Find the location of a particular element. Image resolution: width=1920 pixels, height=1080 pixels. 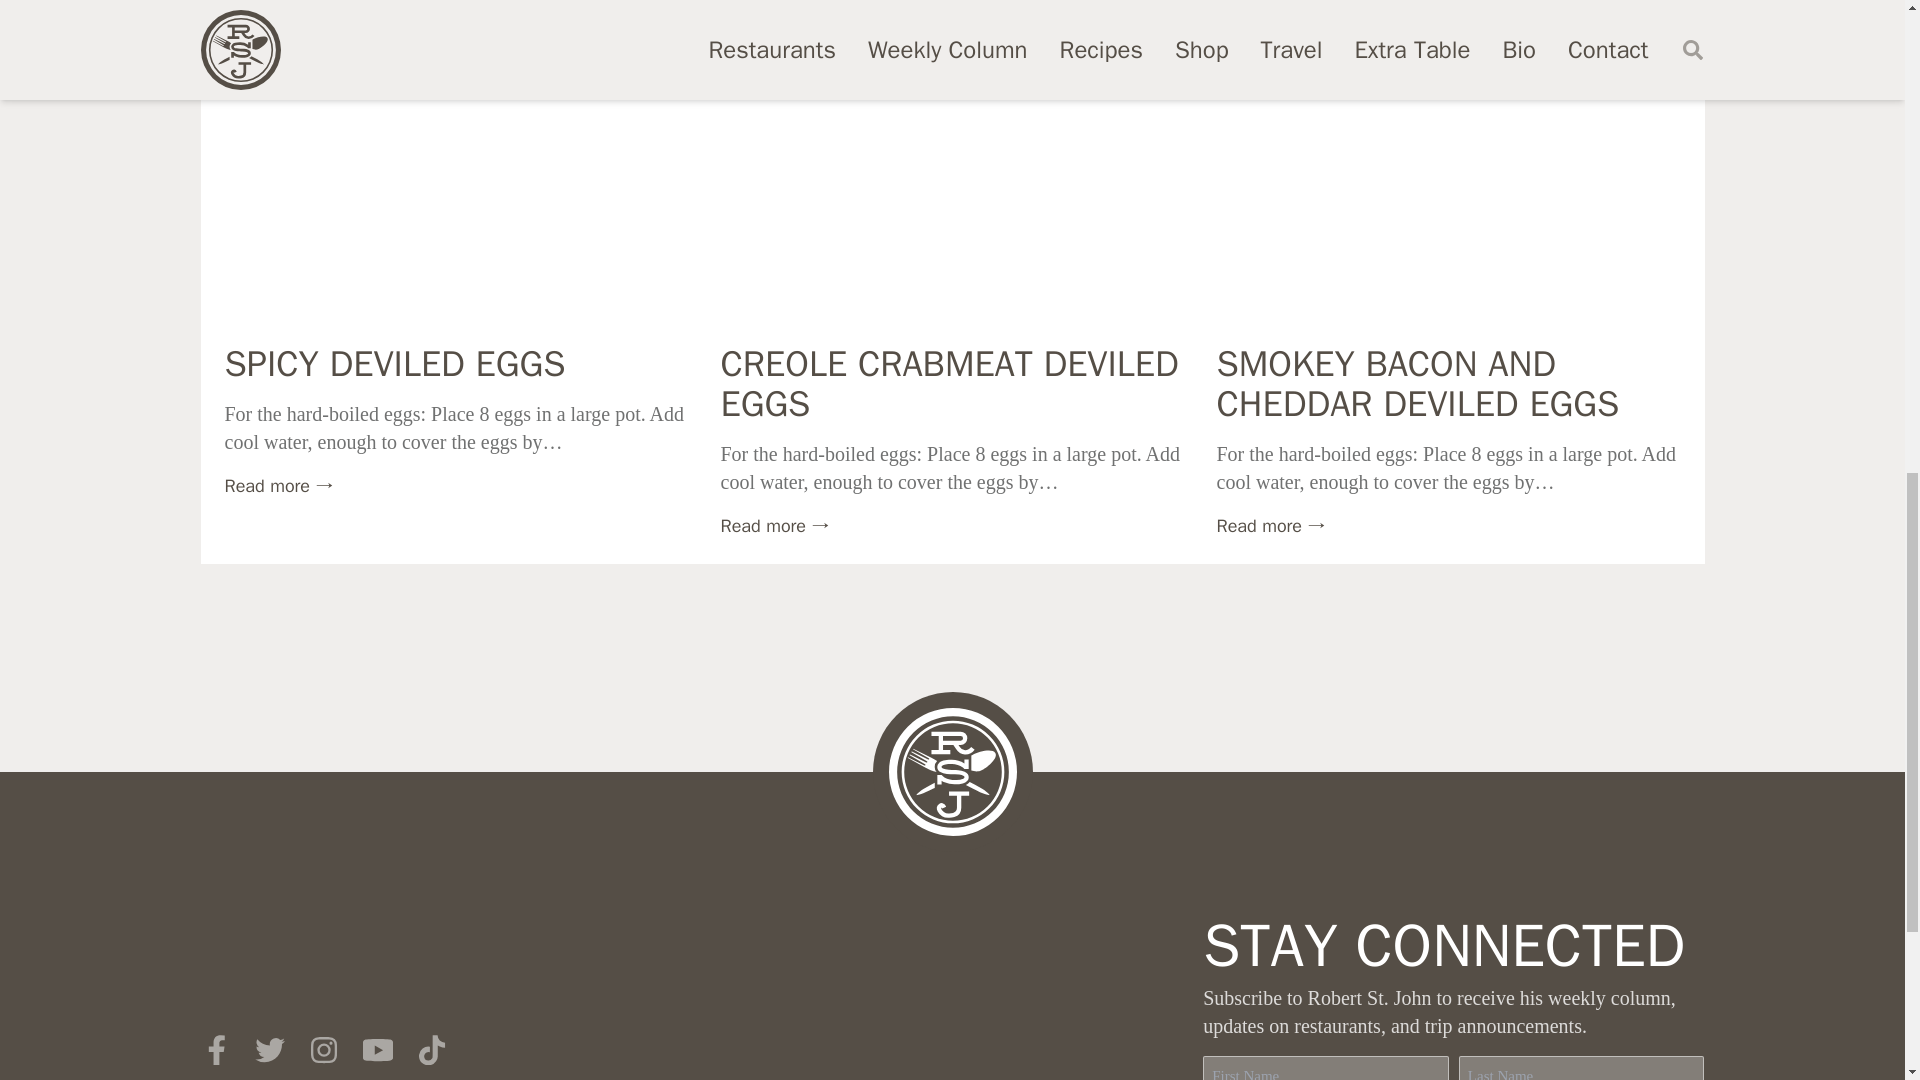

Youtube is located at coordinates (376, 1049).